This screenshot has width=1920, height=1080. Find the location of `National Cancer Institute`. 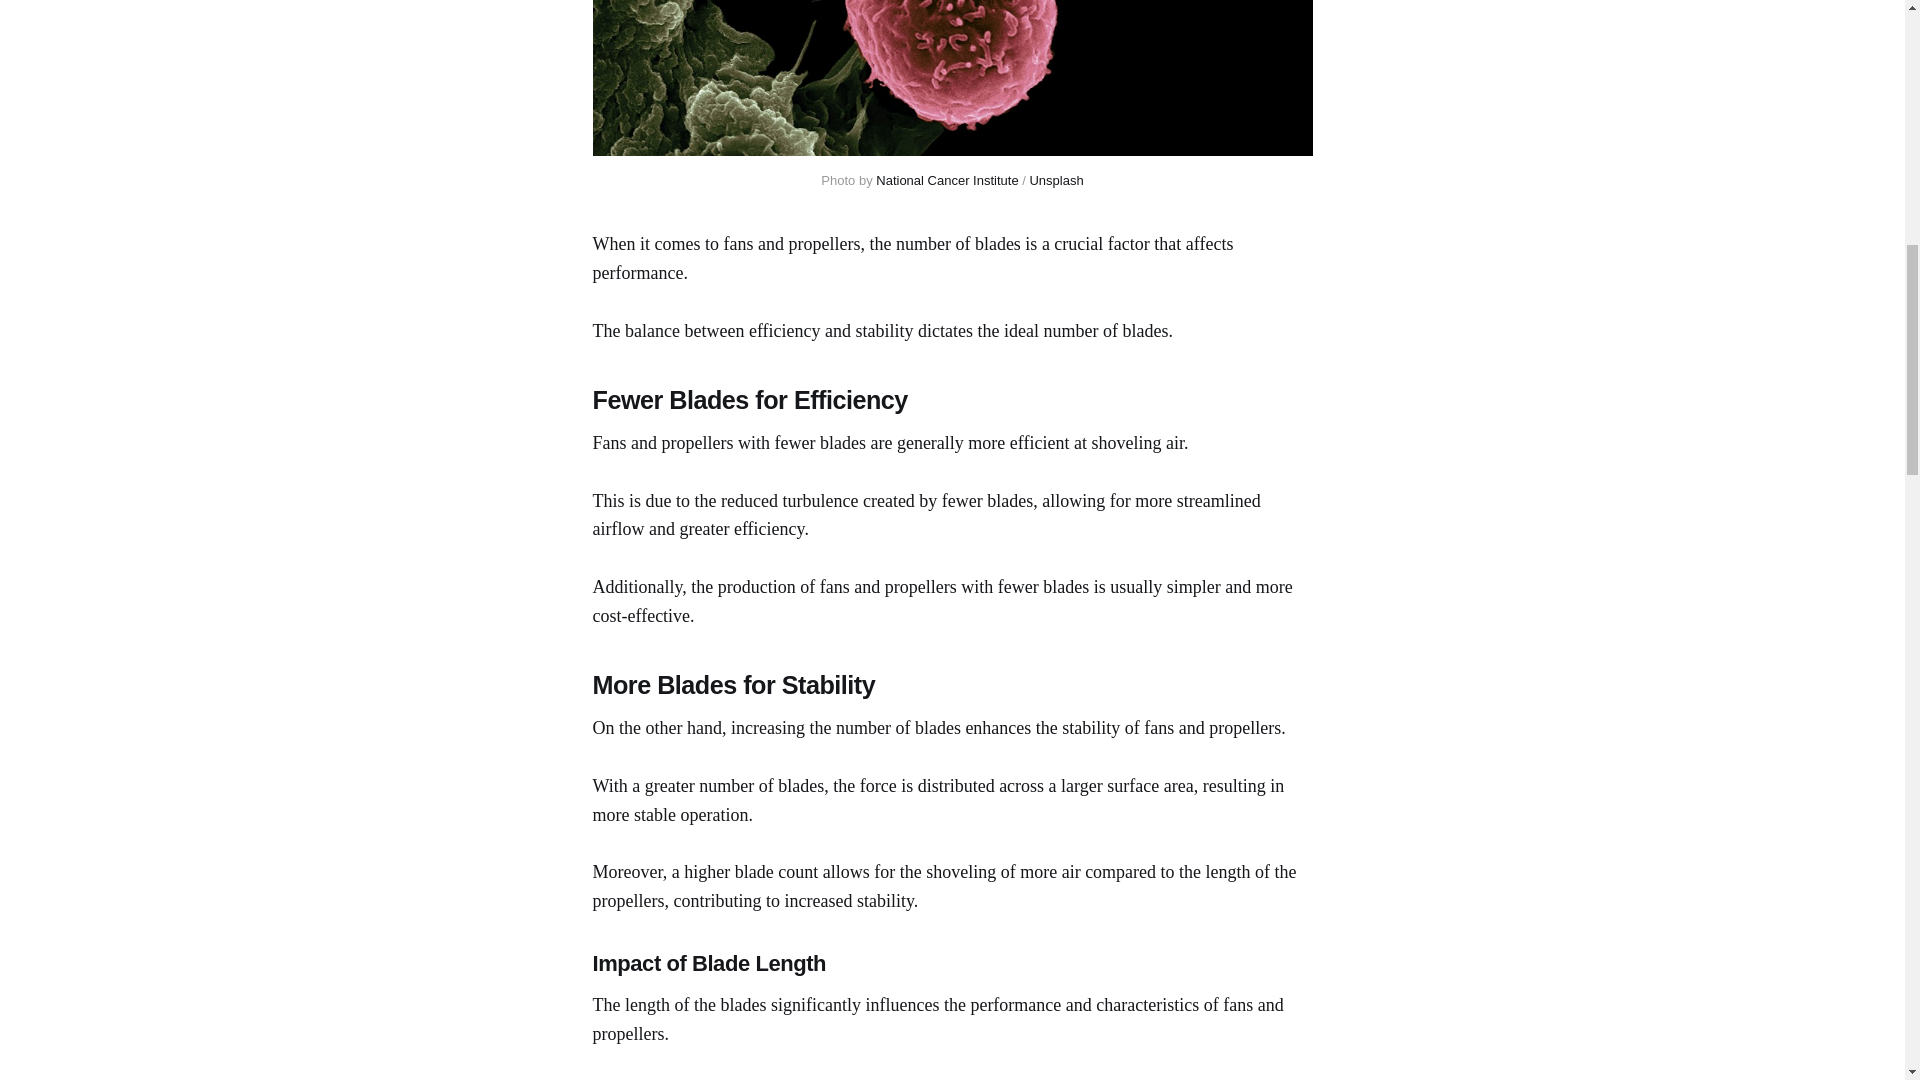

National Cancer Institute is located at coordinates (946, 180).